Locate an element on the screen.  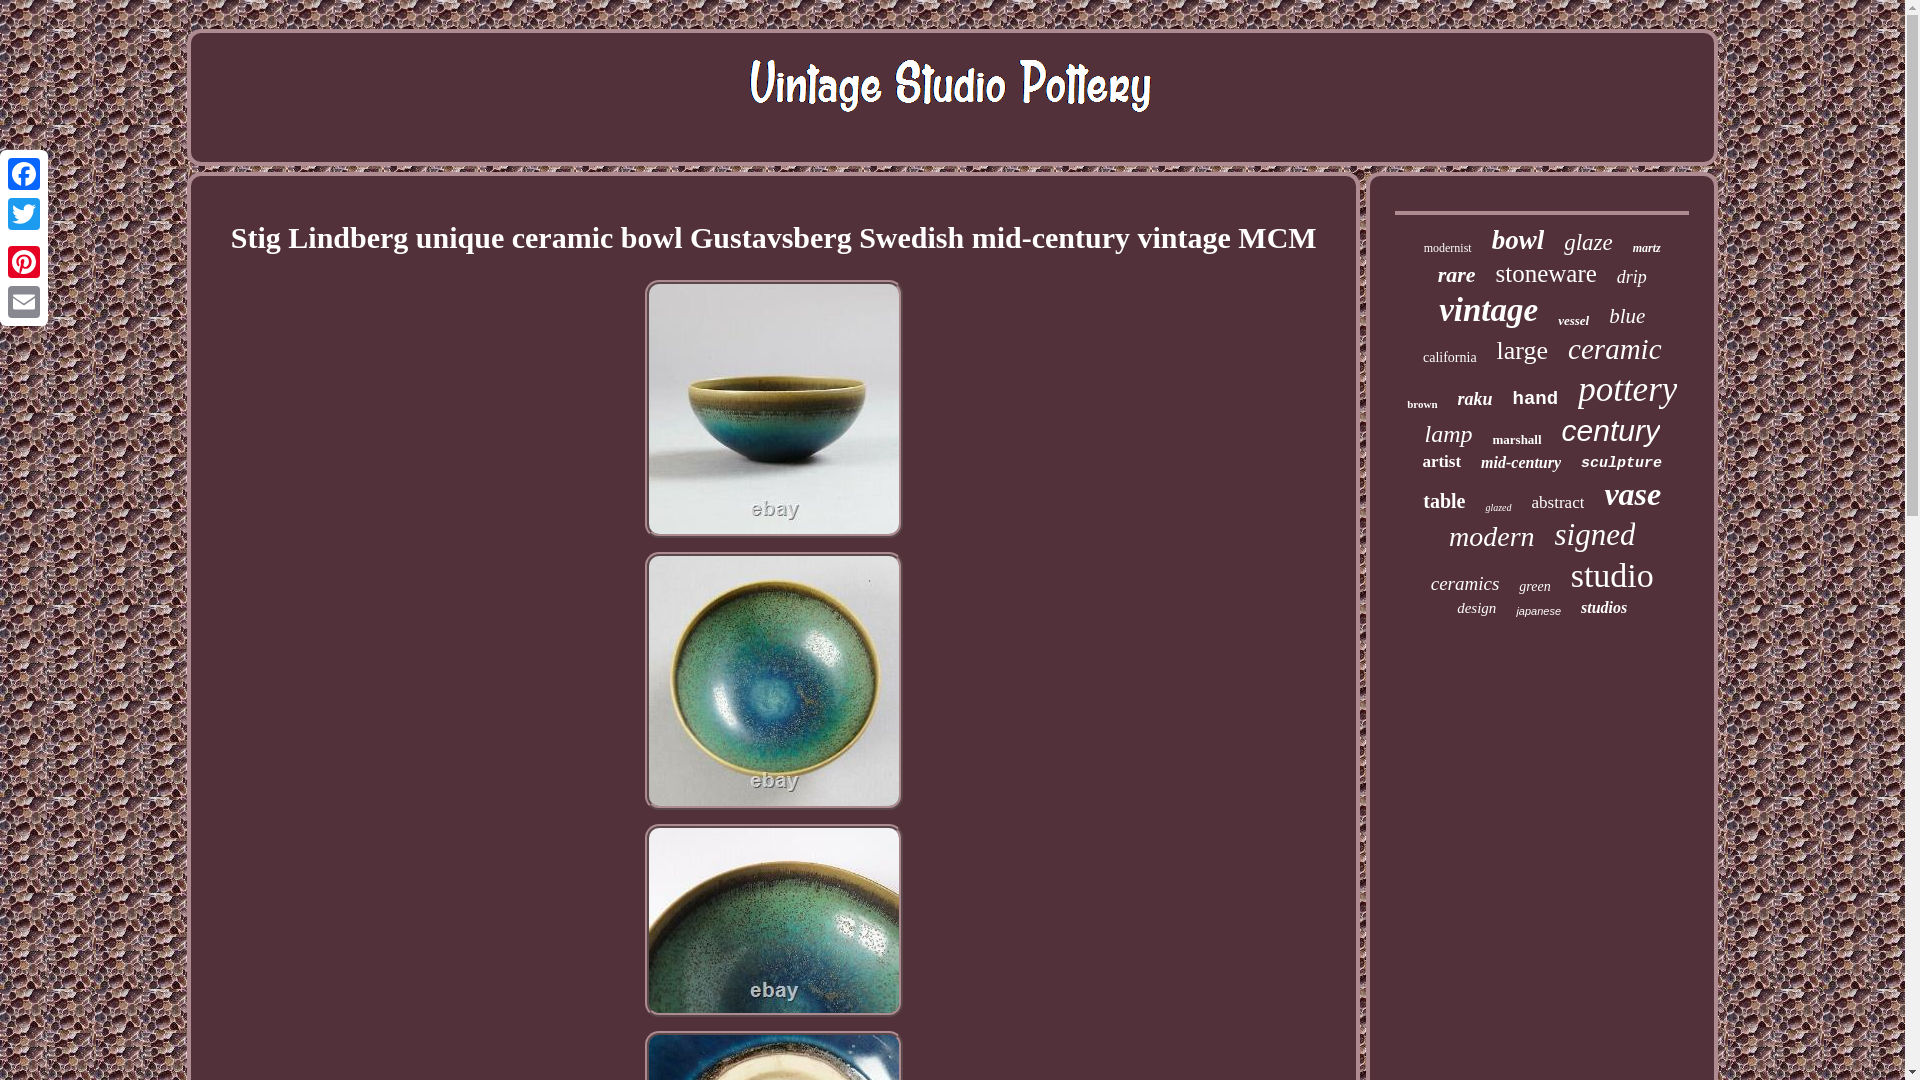
marshall is located at coordinates (1516, 440).